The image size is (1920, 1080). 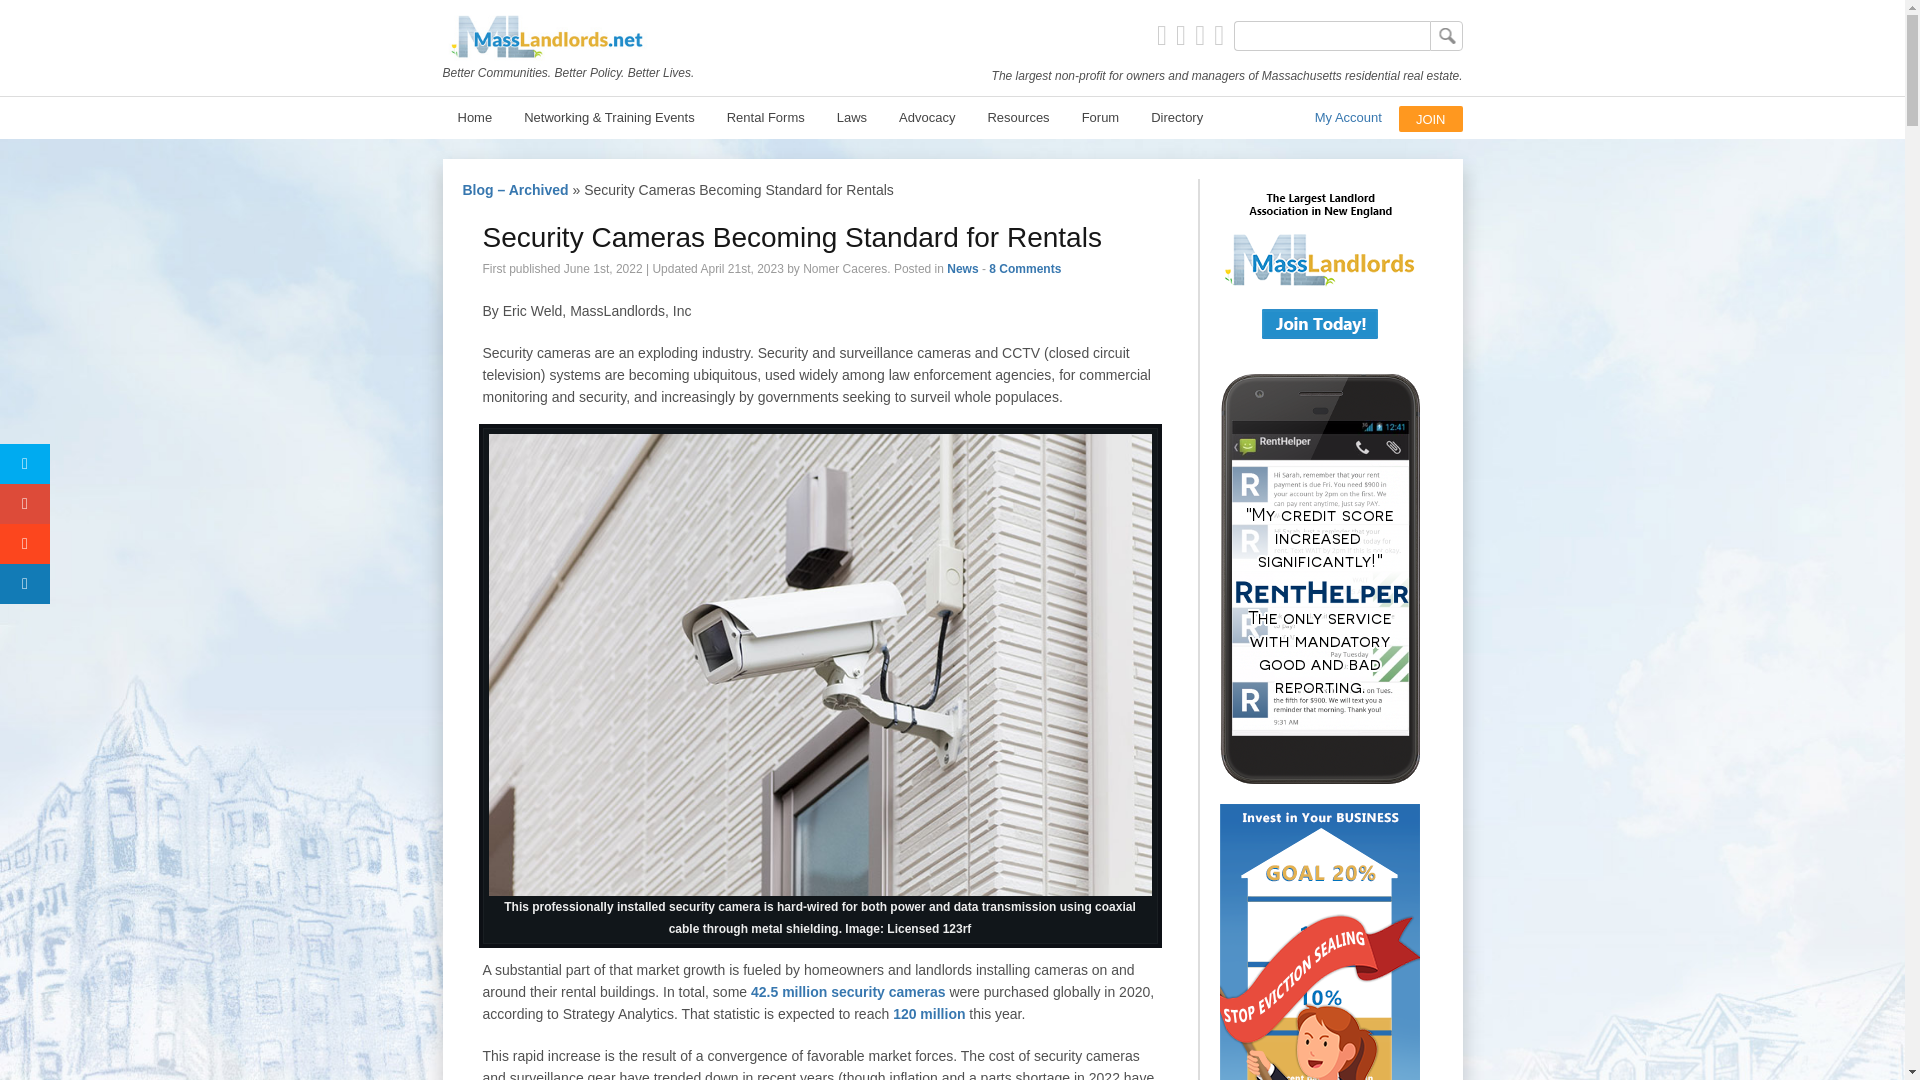 I want to click on Laws, so click(x=851, y=116).